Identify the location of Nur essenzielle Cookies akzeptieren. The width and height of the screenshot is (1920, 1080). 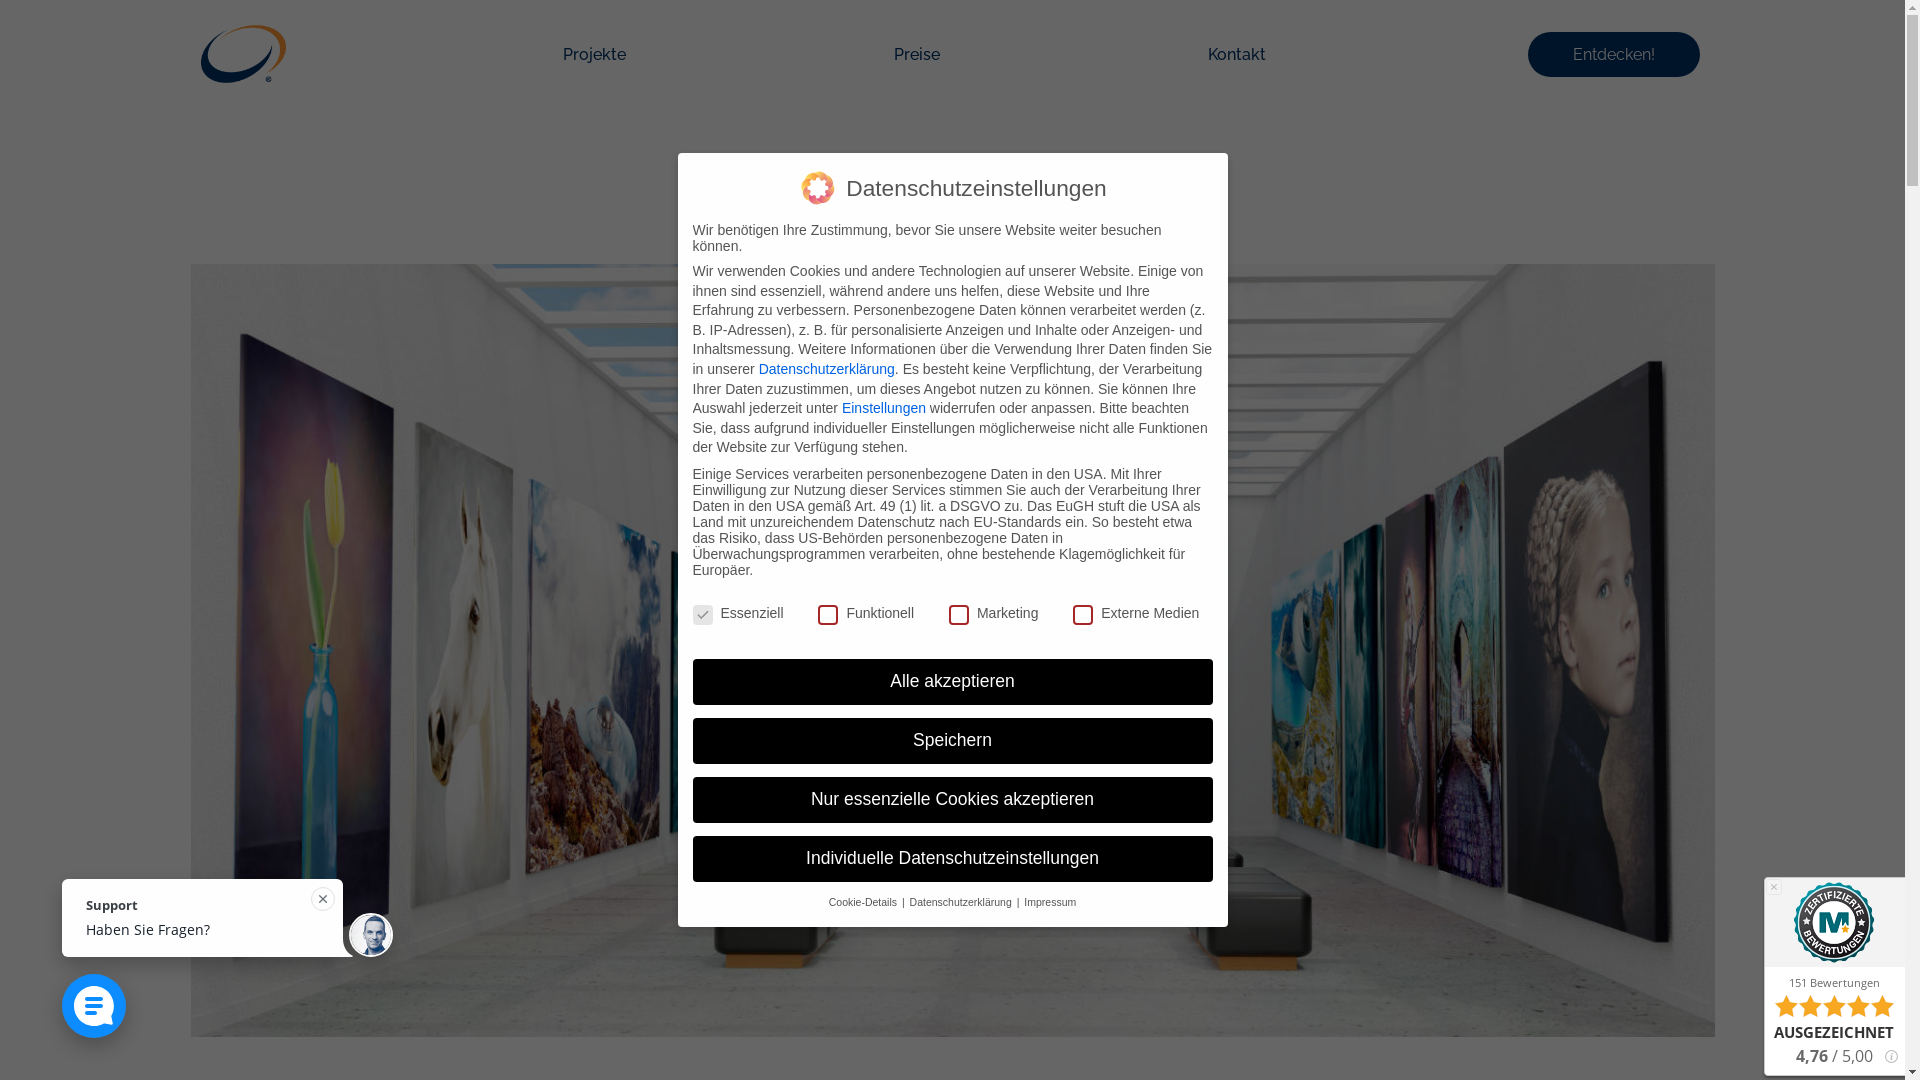
(952, 800).